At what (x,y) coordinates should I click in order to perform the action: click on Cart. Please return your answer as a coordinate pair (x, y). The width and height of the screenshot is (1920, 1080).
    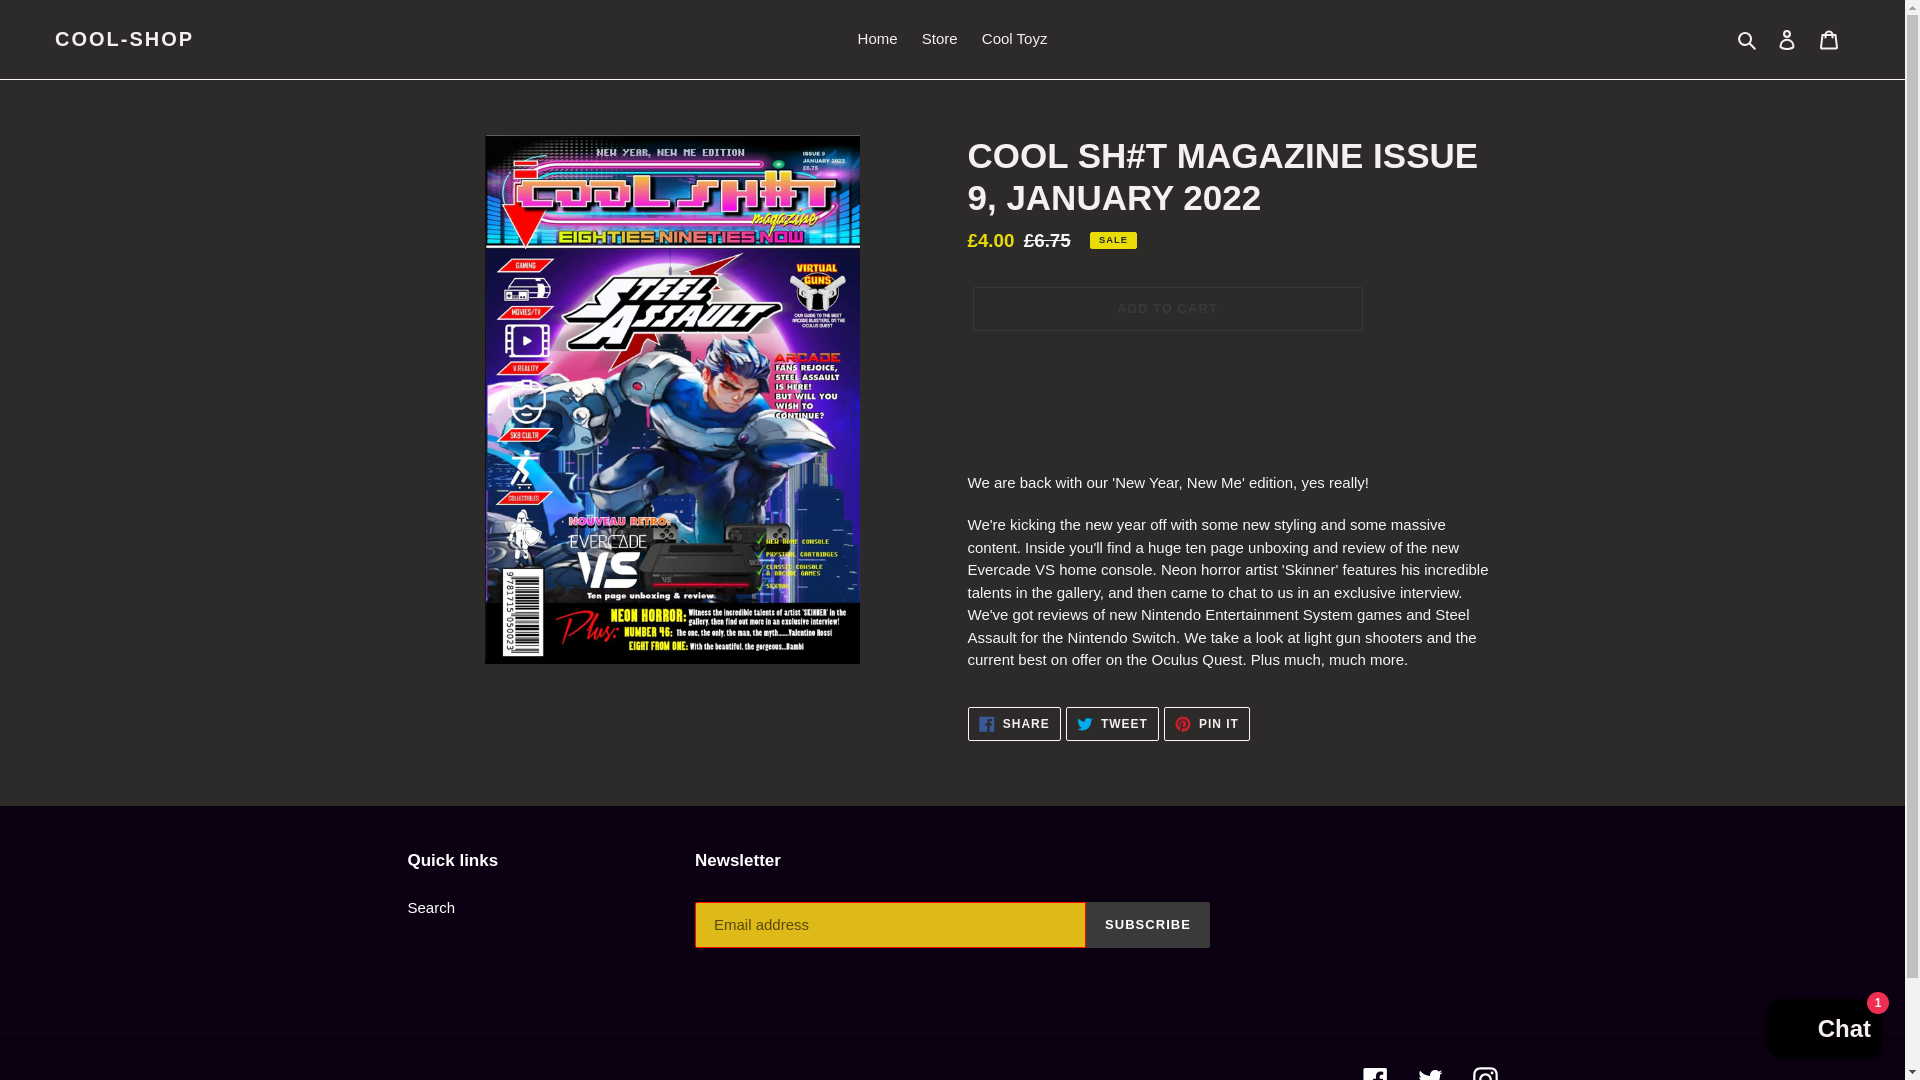
    Looking at the image, I should click on (432, 906).